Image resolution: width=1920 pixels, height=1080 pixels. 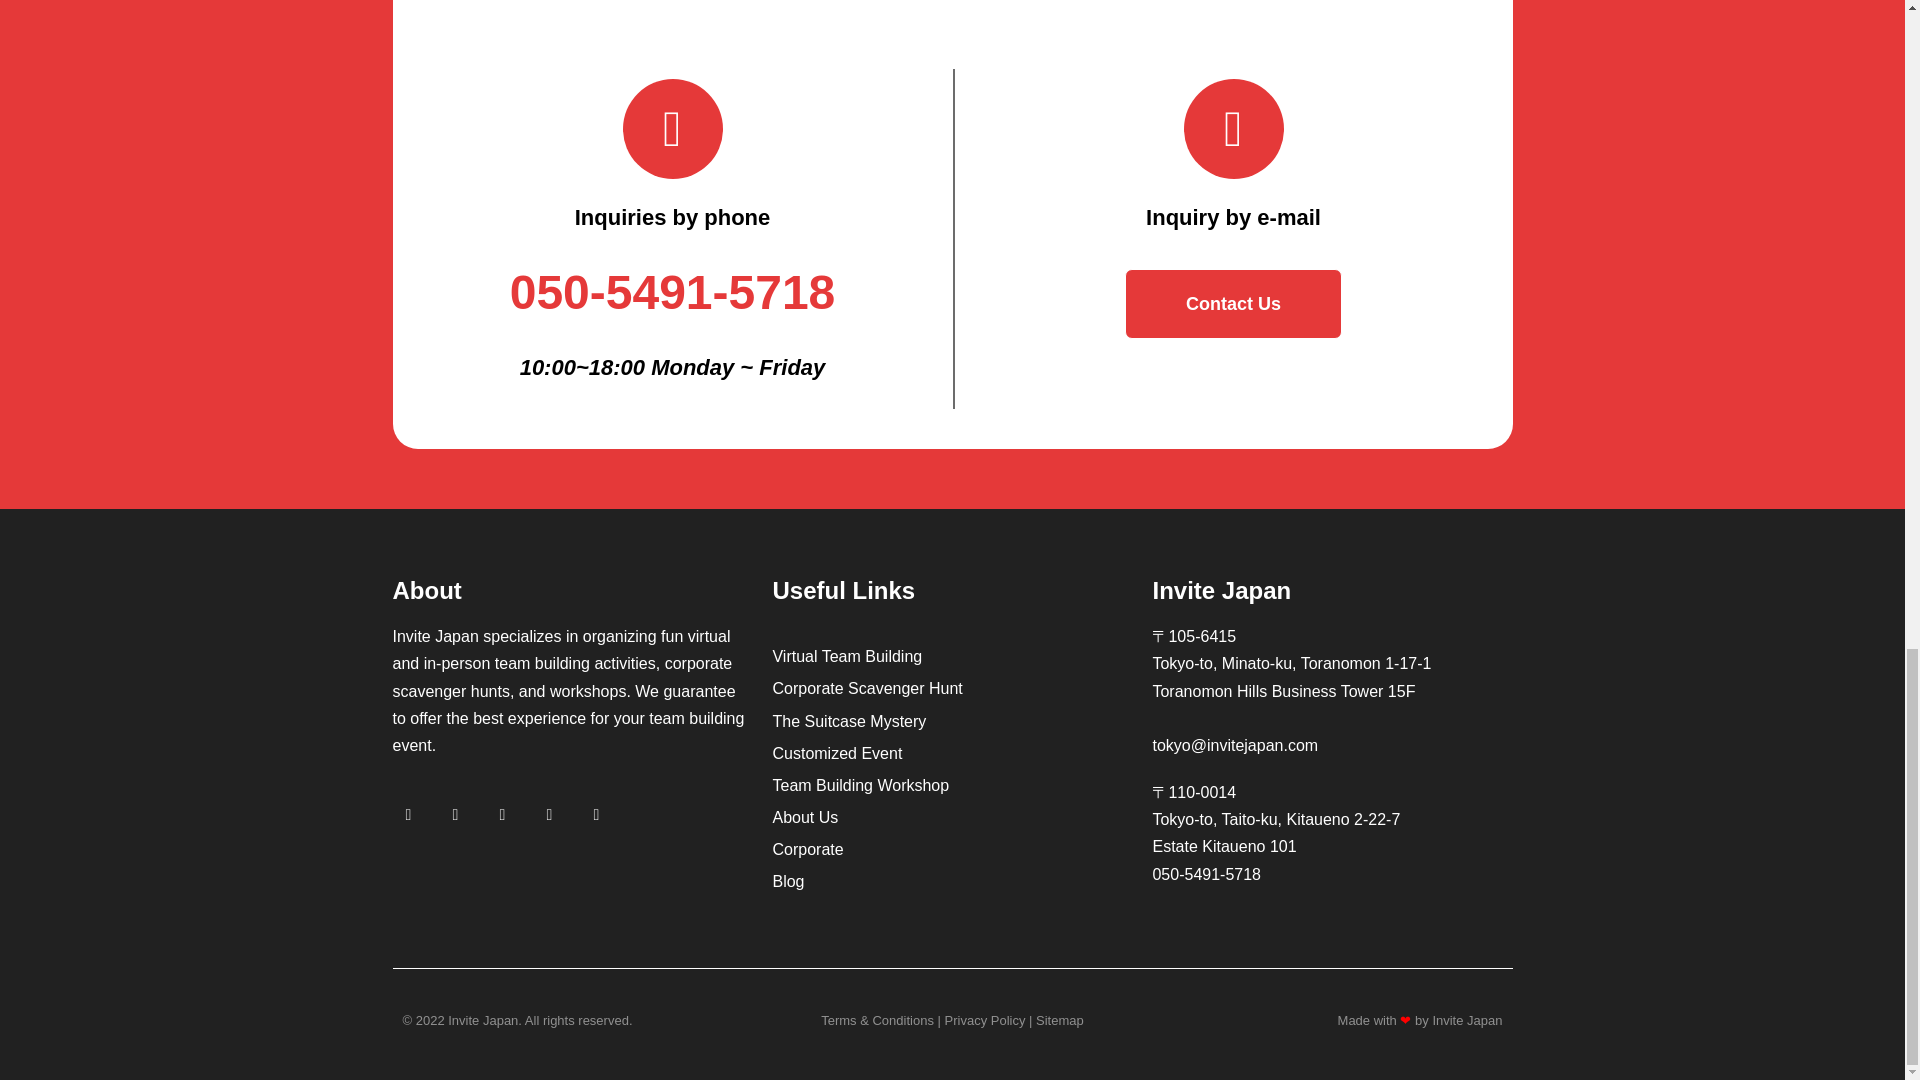 What do you see at coordinates (408, 814) in the screenshot?
I see `Facebook-f` at bounding box center [408, 814].